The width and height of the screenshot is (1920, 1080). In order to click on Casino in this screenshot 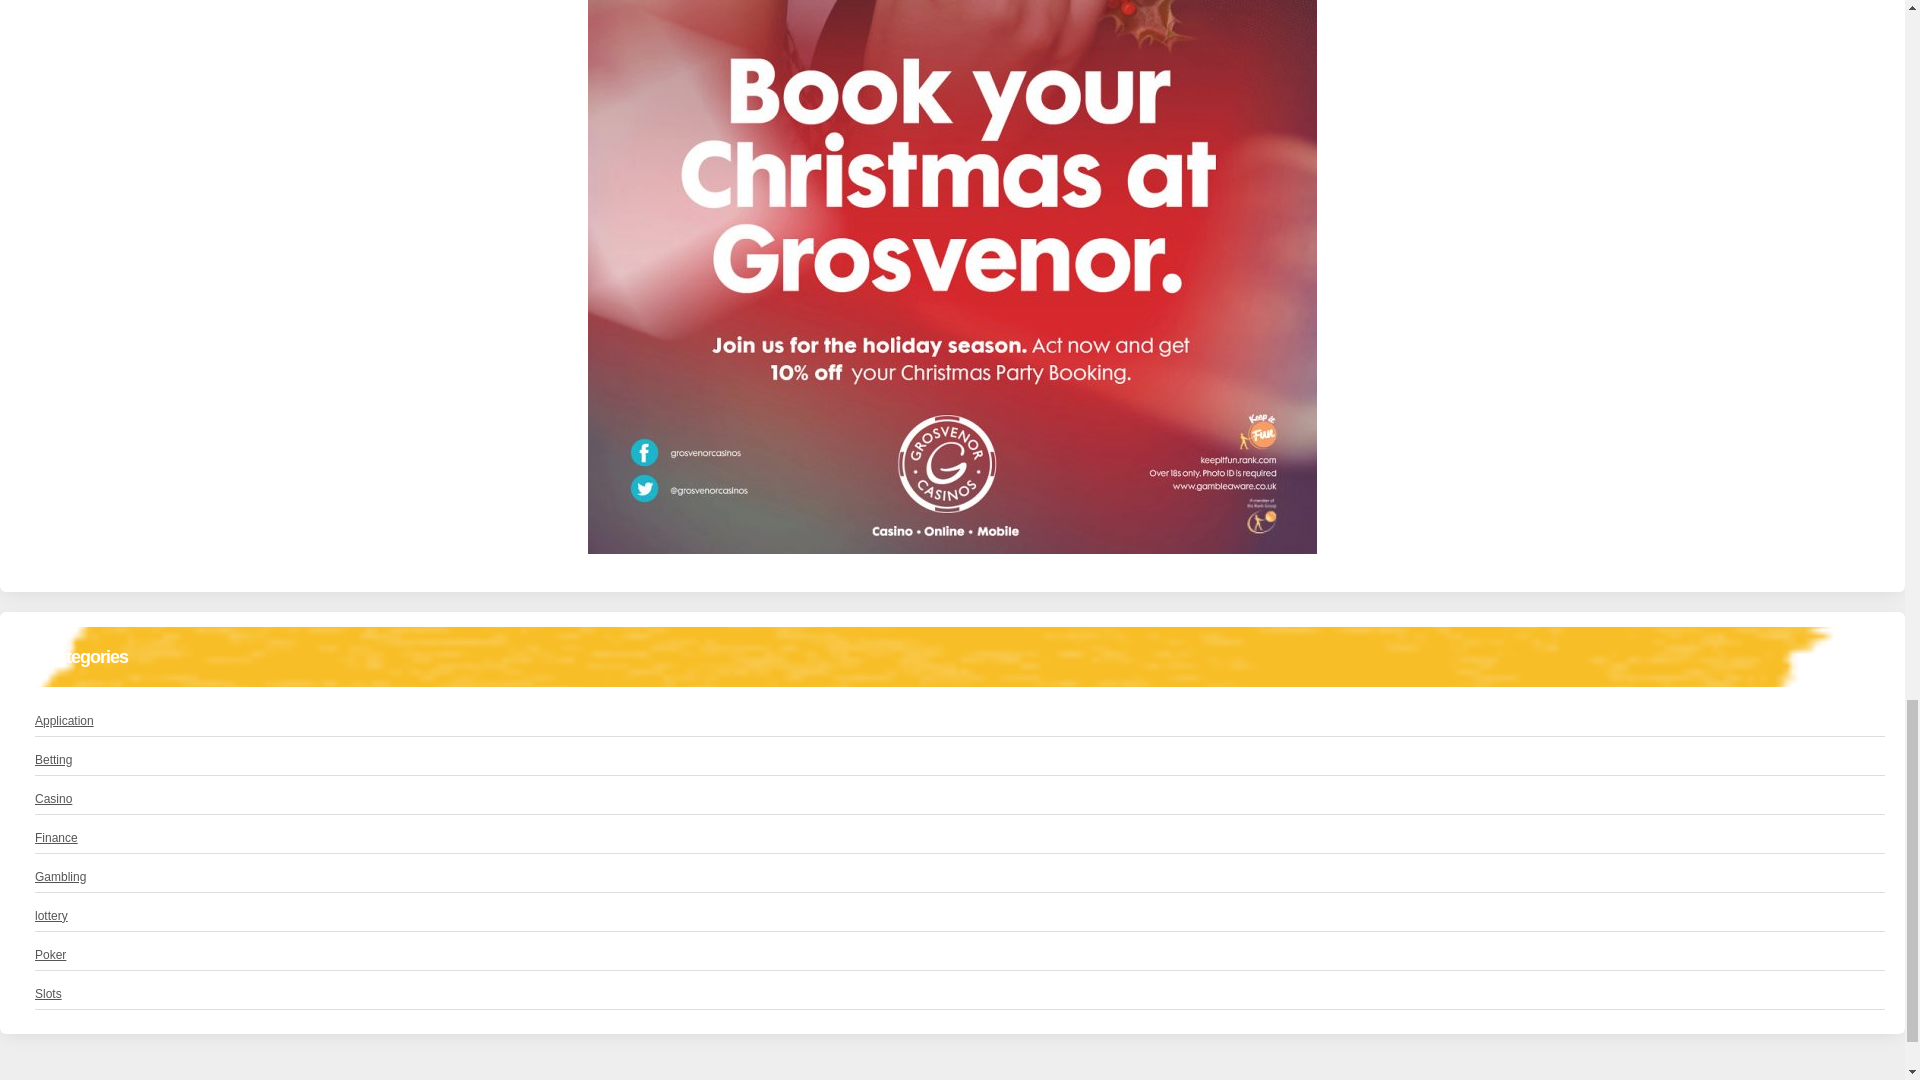, I will do `click(53, 798)`.